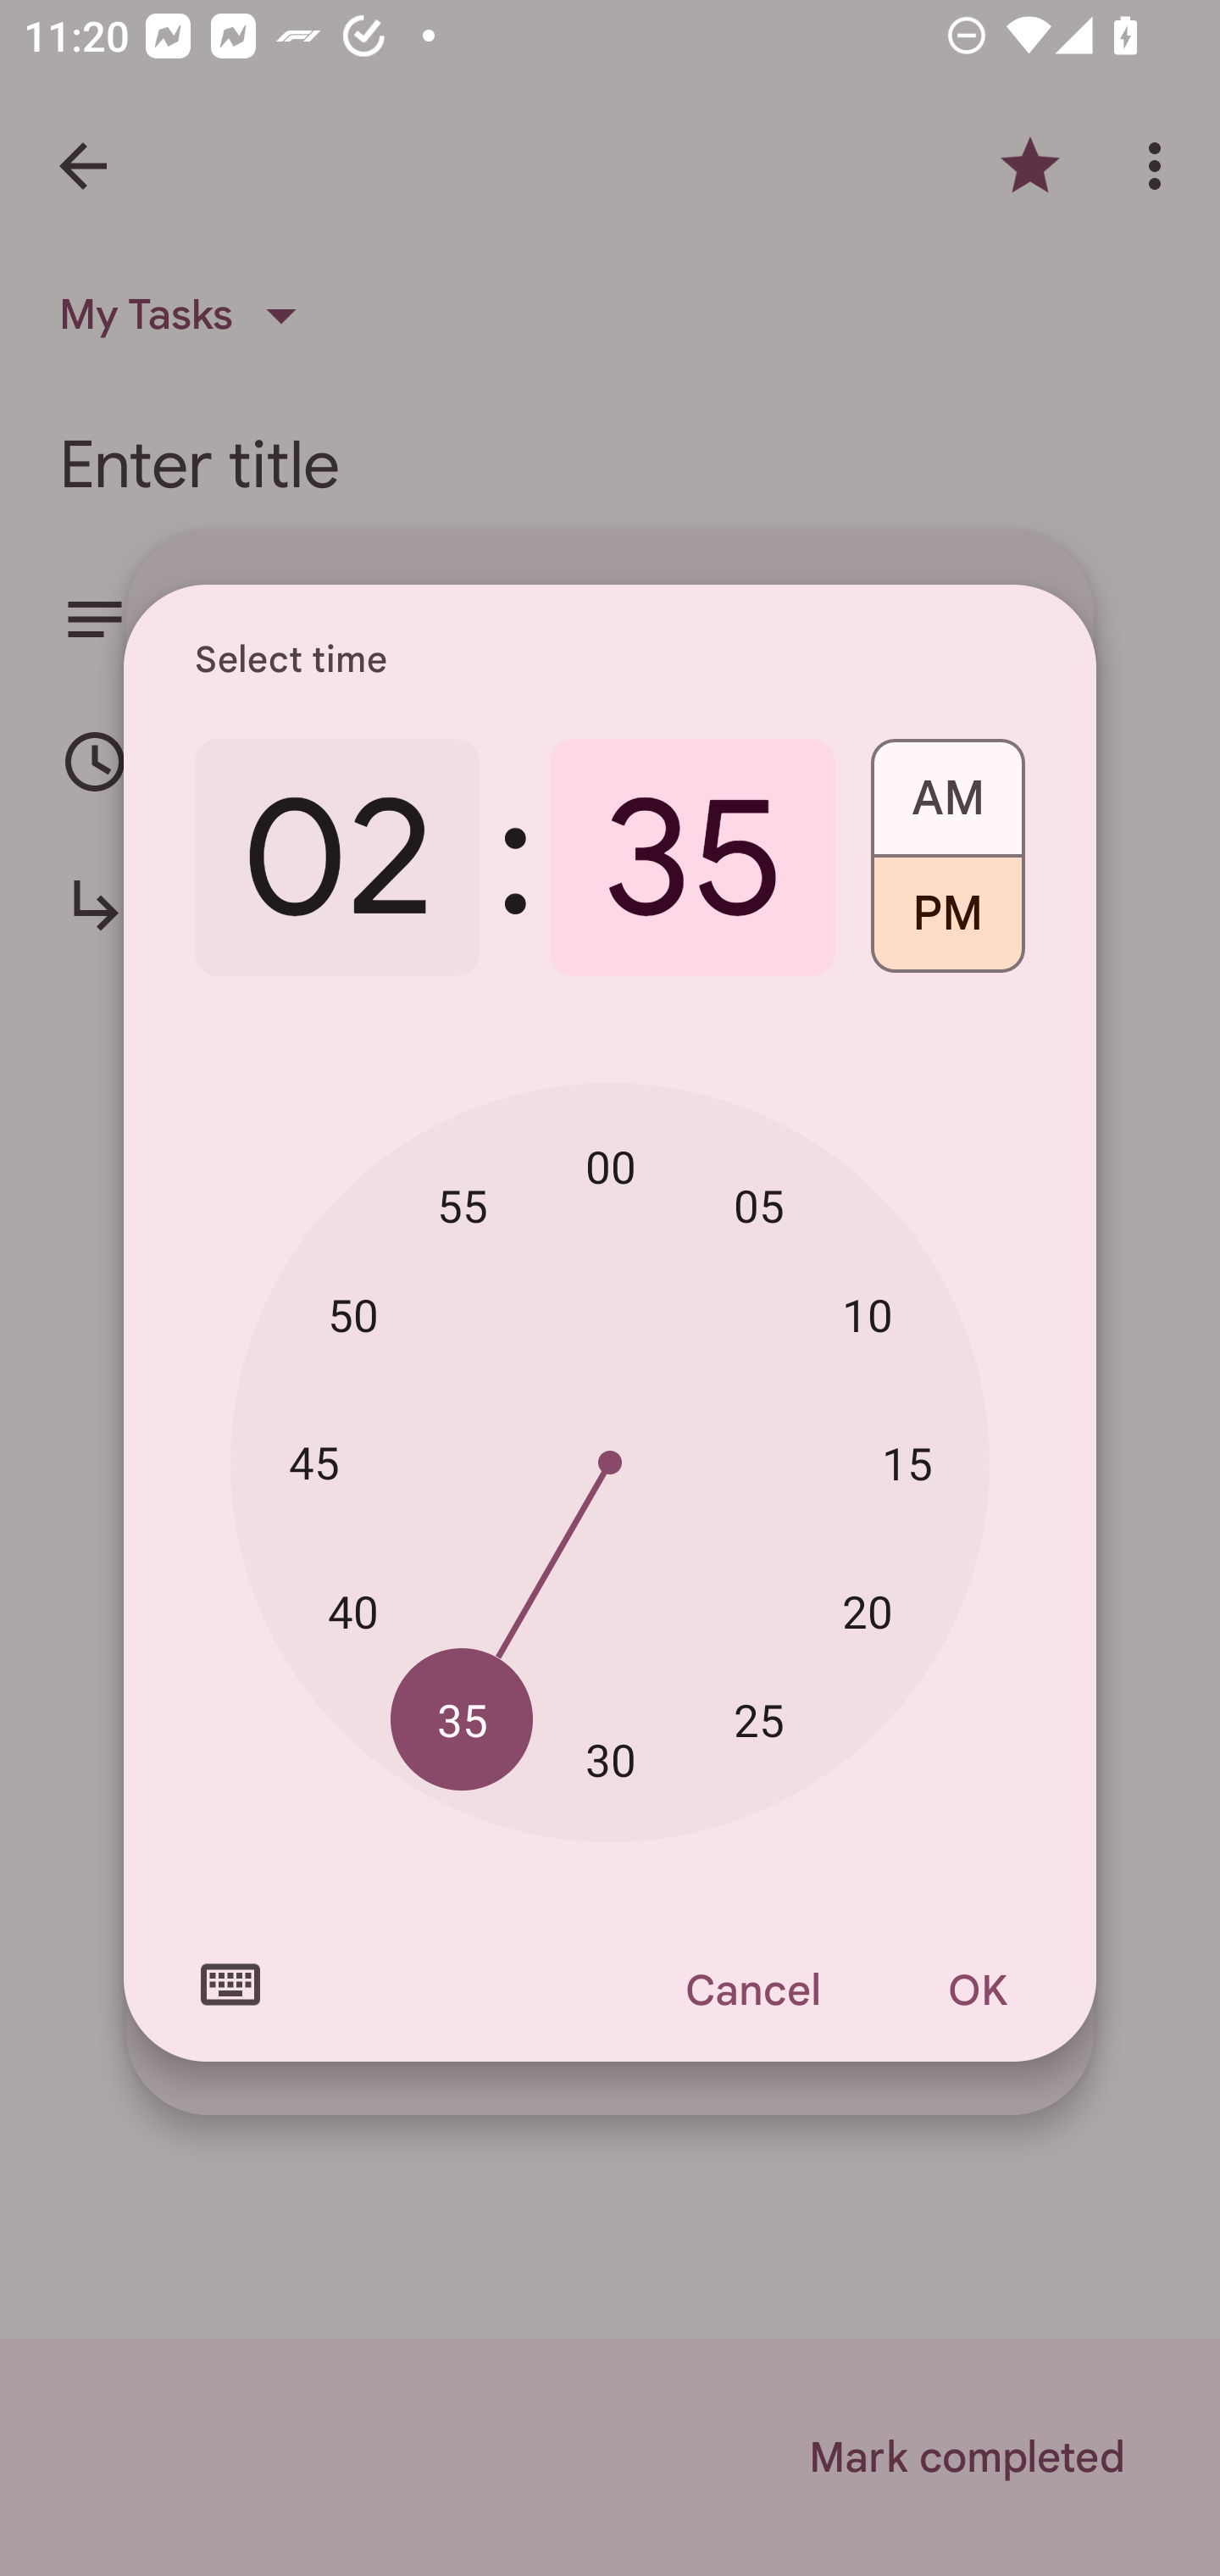 This screenshot has width=1220, height=2576. What do you see at coordinates (751, 1990) in the screenshot?
I see `Cancel` at bounding box center [751, 1990].